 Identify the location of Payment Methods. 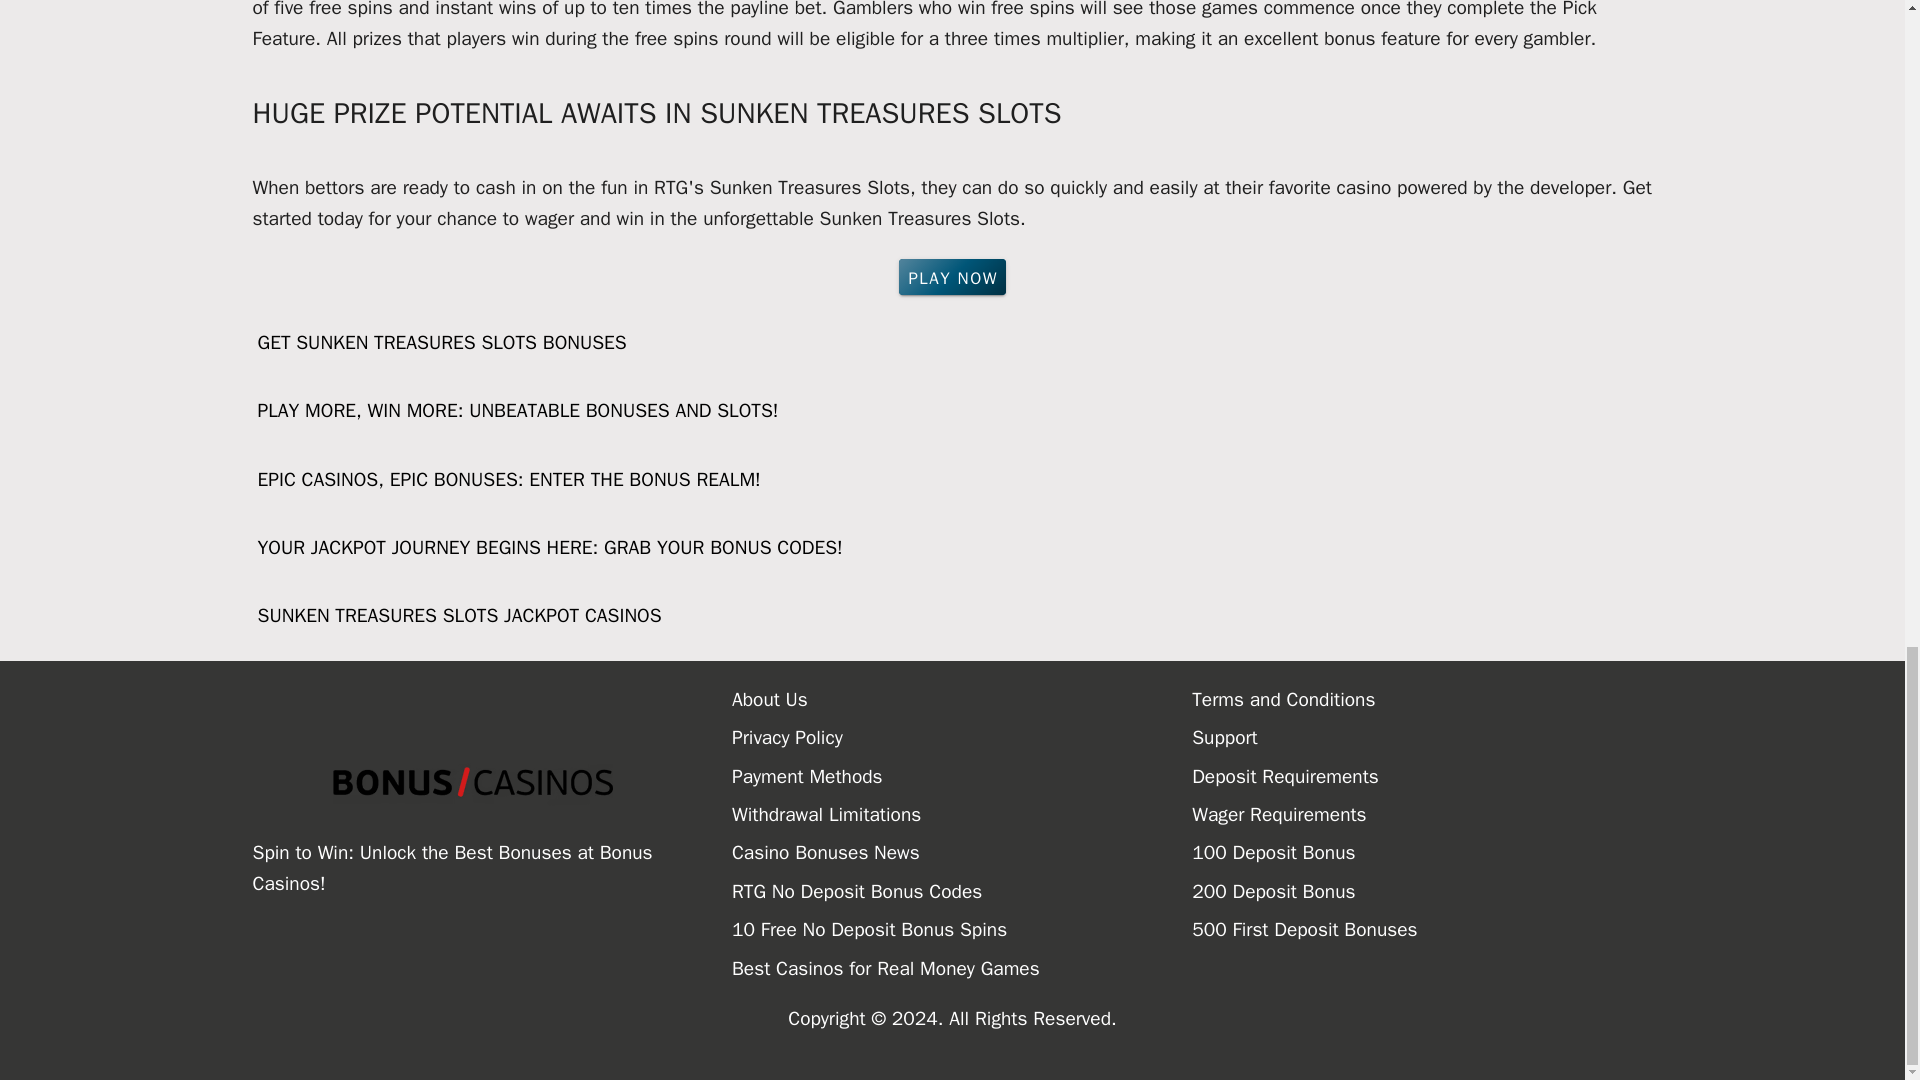
(962, 776).